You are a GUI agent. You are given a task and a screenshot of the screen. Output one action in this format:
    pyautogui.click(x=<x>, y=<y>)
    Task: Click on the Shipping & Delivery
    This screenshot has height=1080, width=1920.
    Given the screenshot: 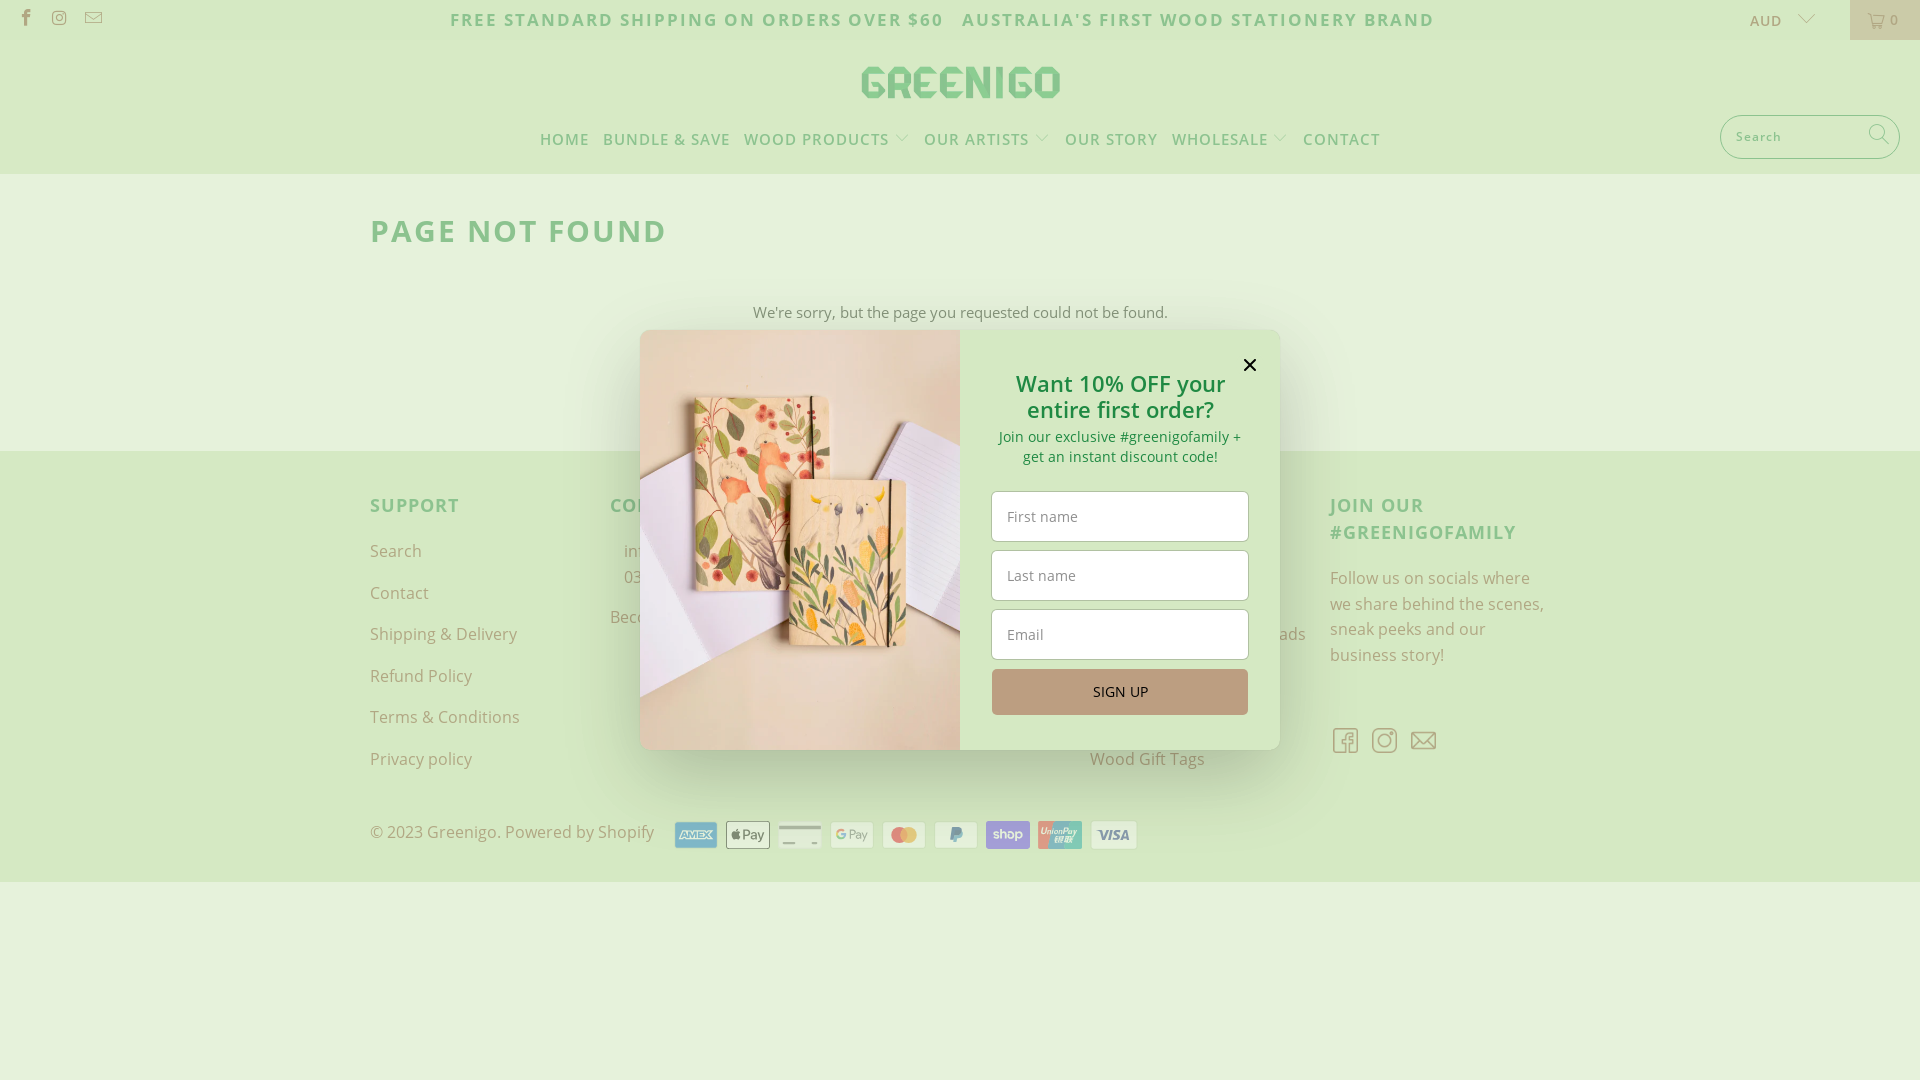 What is the action you would take?
    pyautogui.click(x=444, y=634)
    